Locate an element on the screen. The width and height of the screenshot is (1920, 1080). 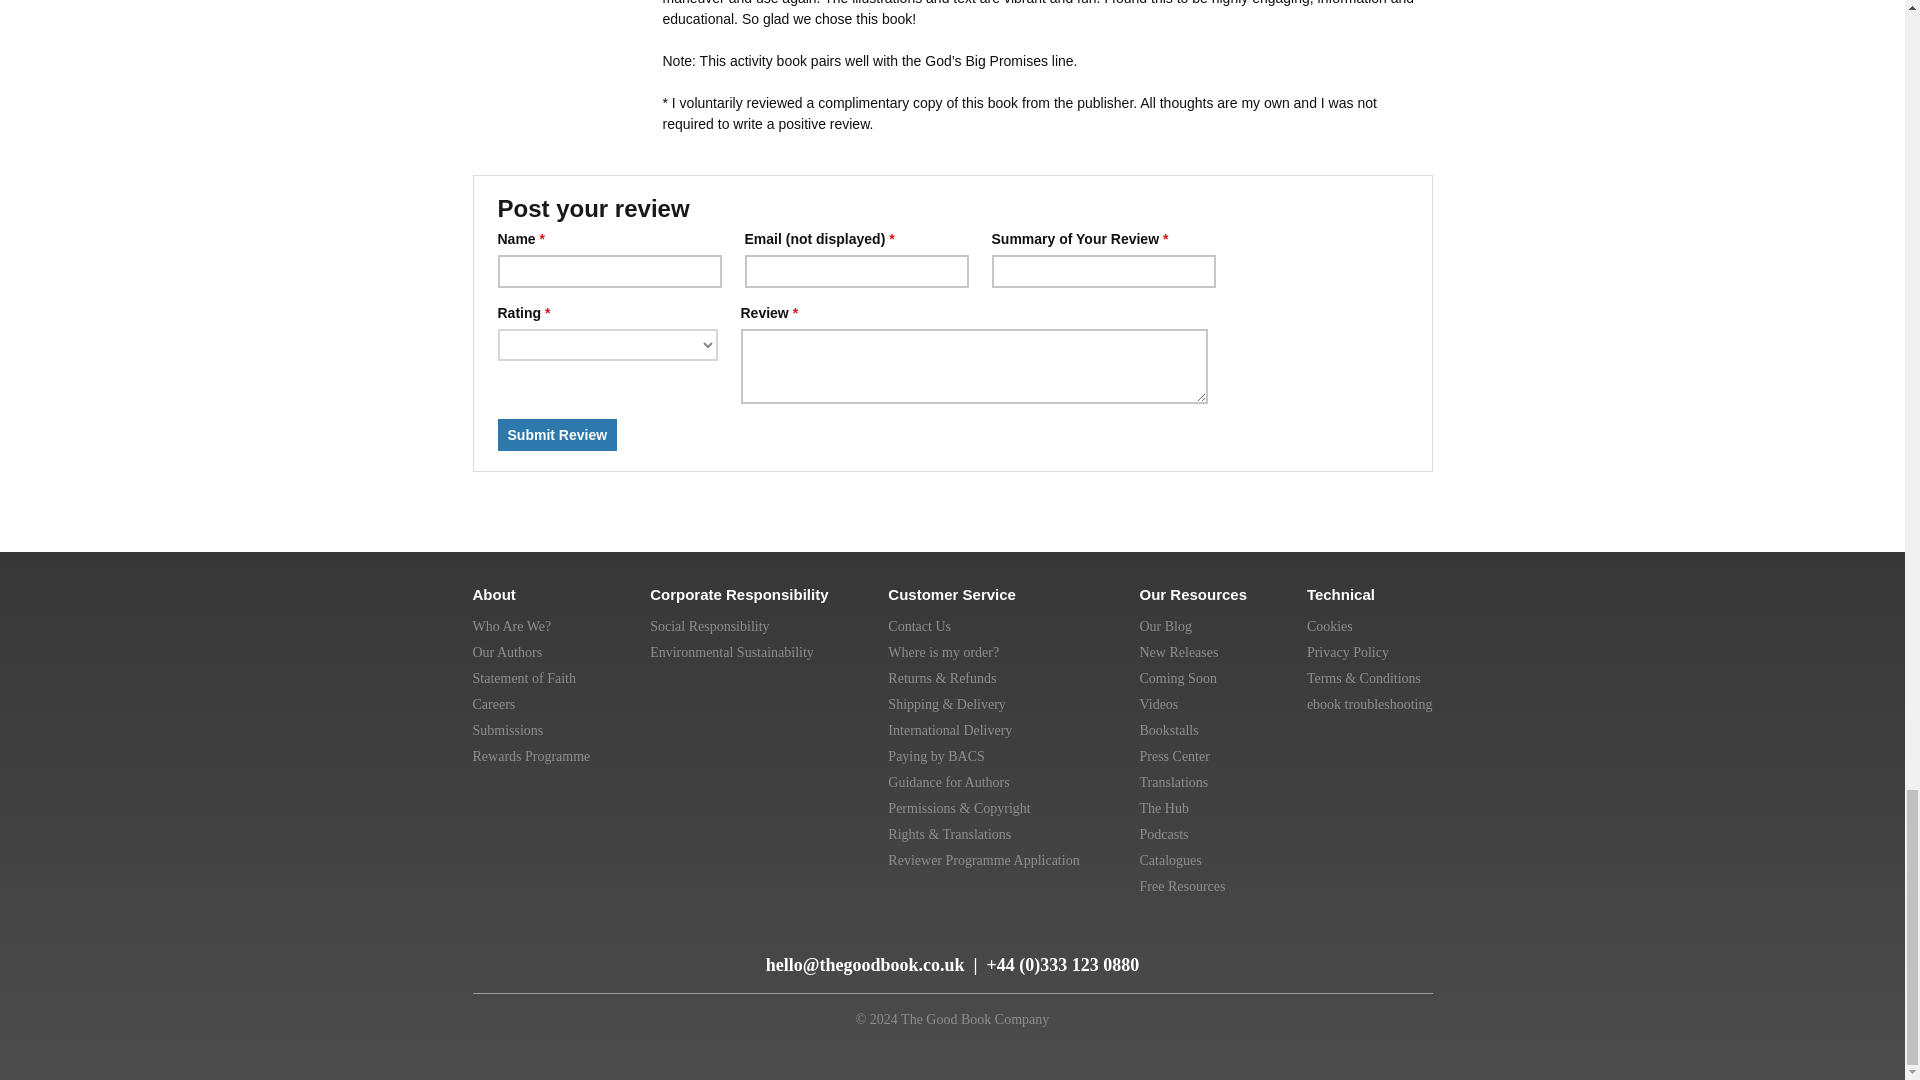
Subscribe to feed is located at coordinates (490, 956).